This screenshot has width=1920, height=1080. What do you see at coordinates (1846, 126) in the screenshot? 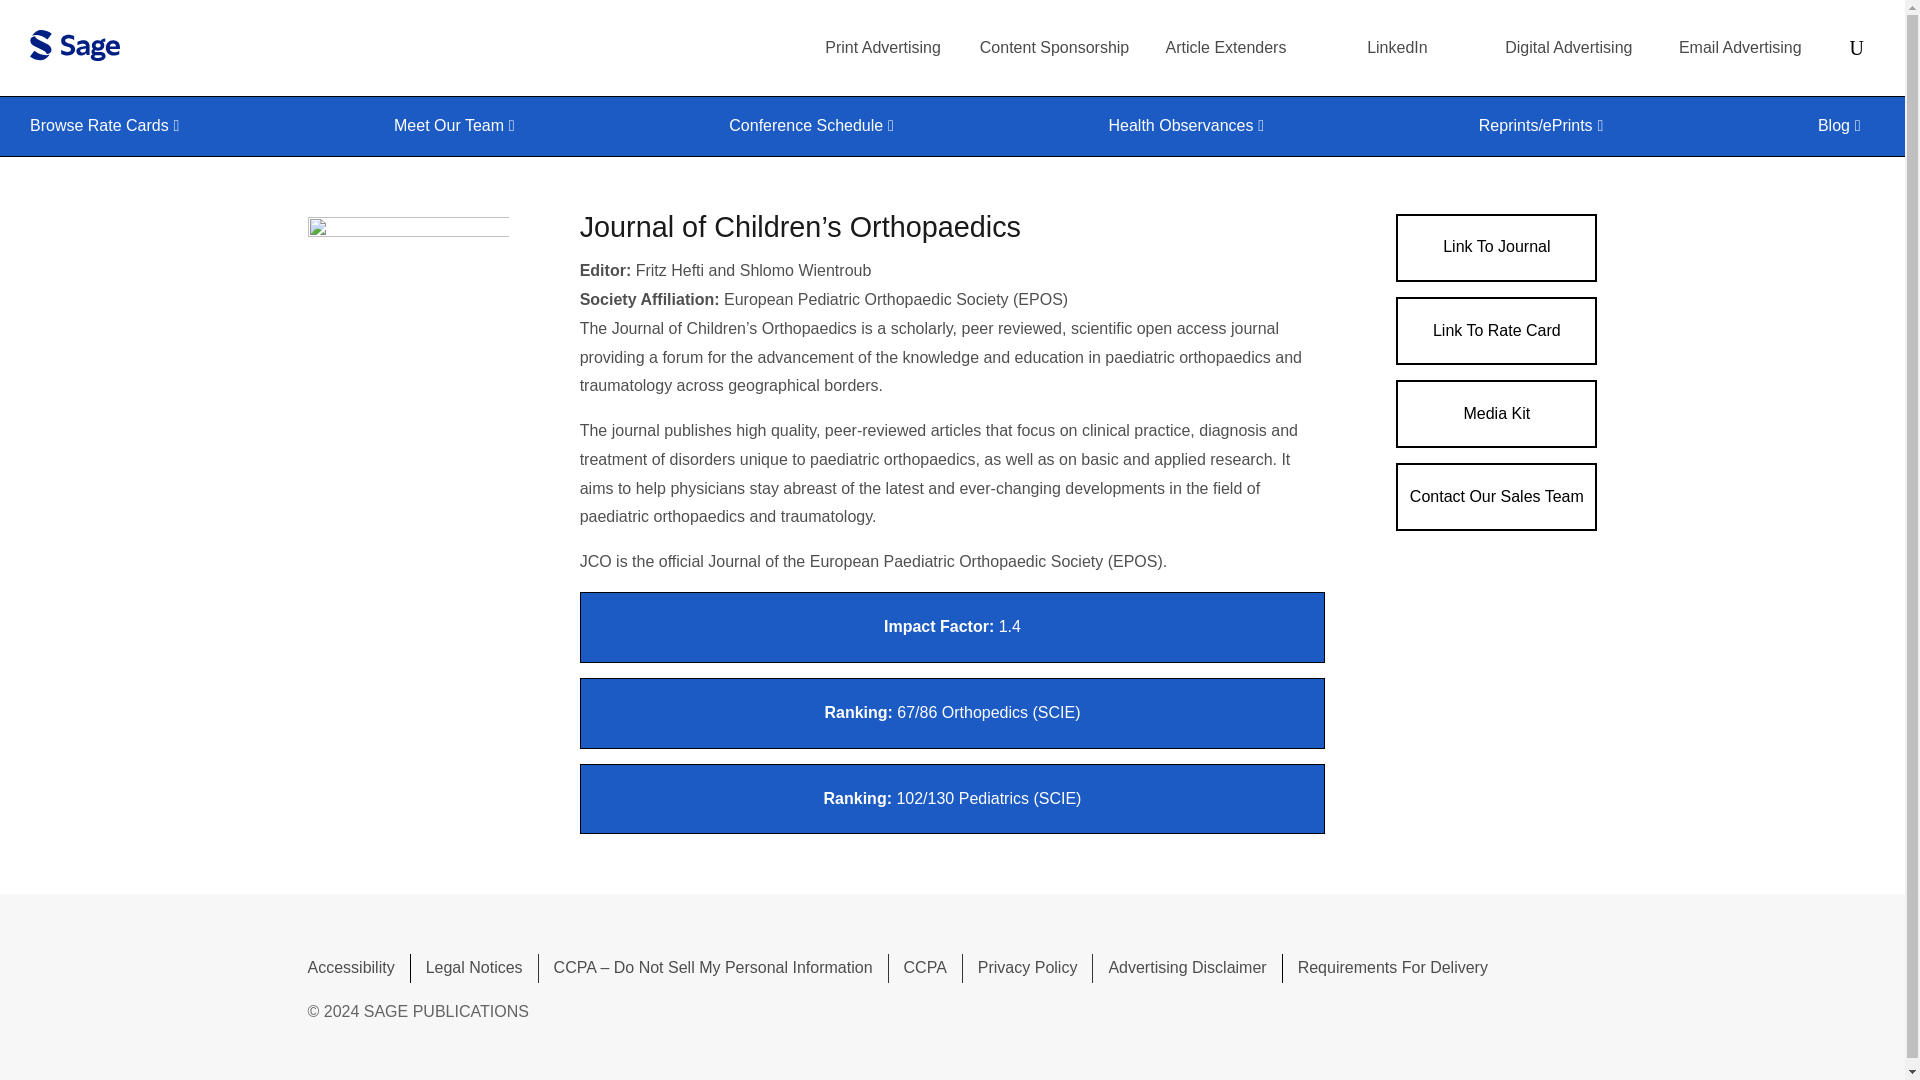
I see `Blog` at bounding box center [1846, 126].